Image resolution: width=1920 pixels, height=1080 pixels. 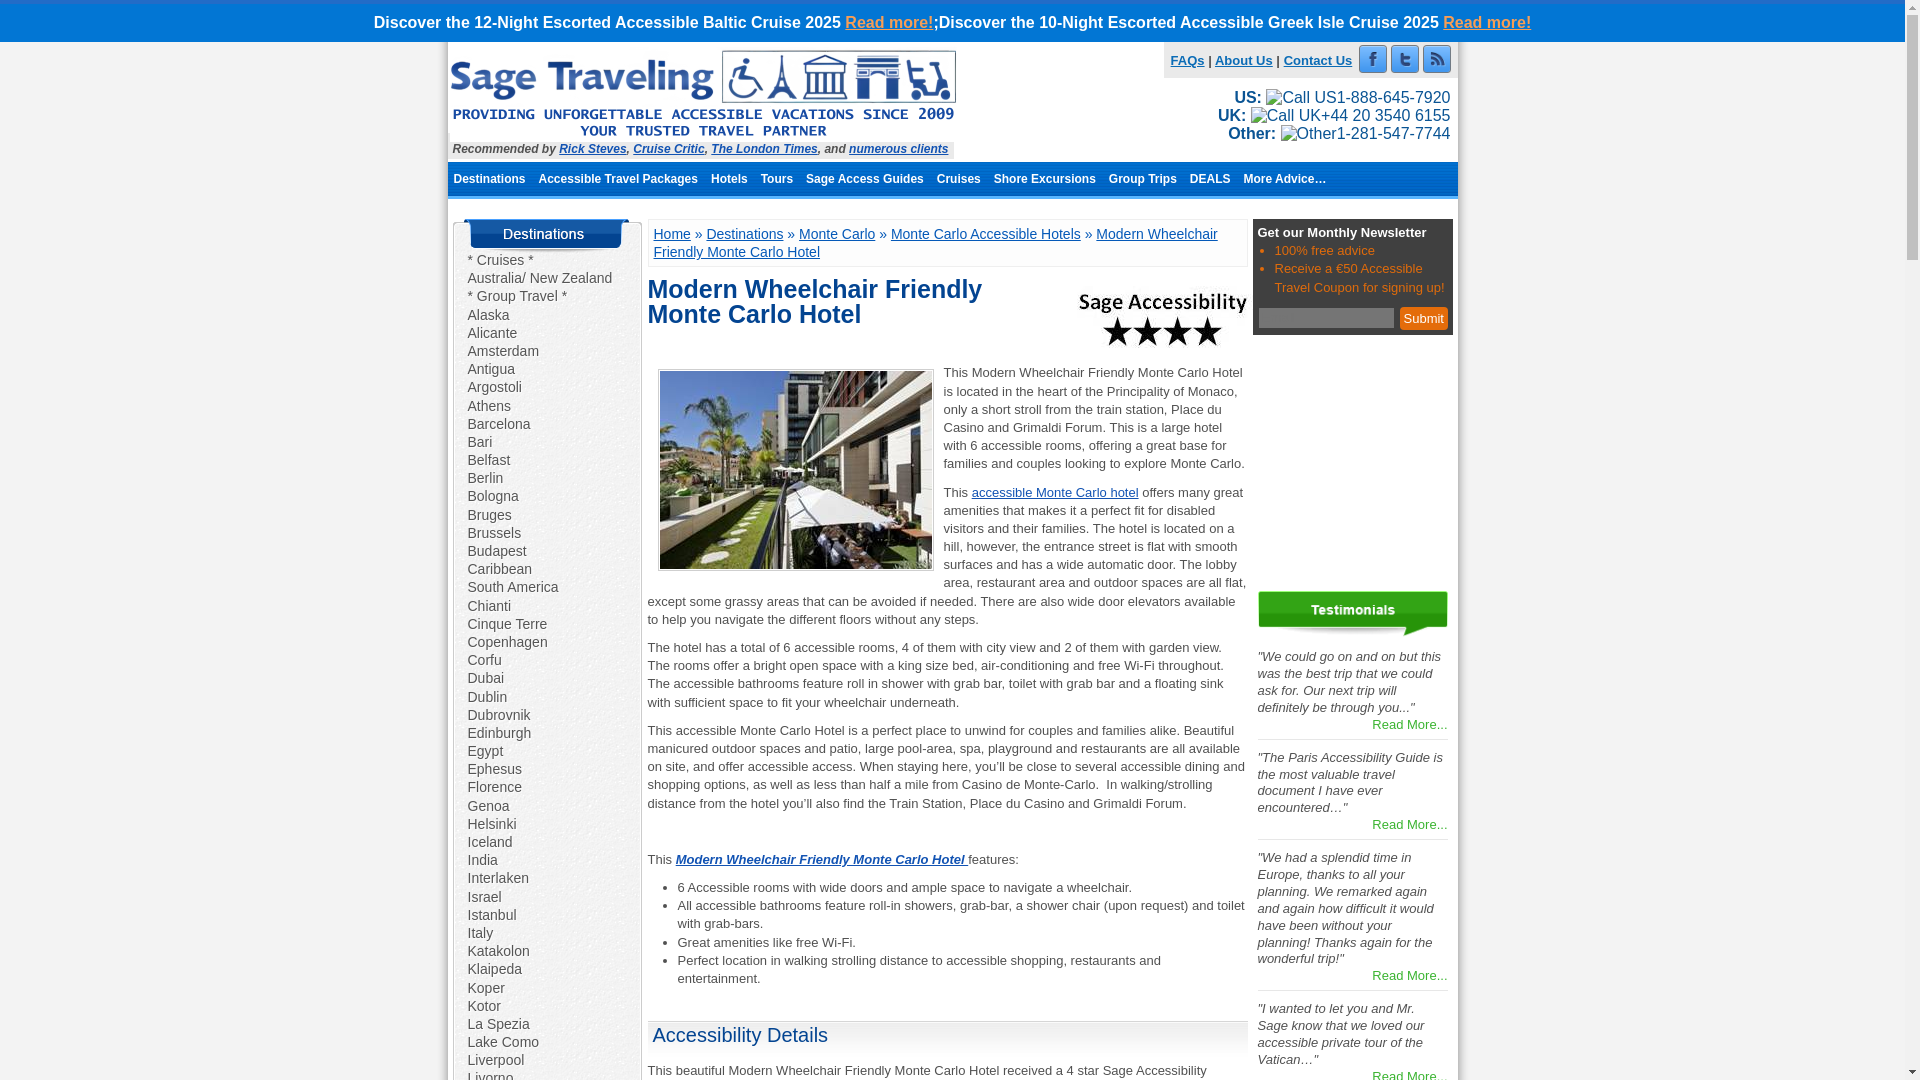 What do you see at coordinates (1486, 22) in the screenshot?
I see `Read more!` at bounding box center [1486, 22].